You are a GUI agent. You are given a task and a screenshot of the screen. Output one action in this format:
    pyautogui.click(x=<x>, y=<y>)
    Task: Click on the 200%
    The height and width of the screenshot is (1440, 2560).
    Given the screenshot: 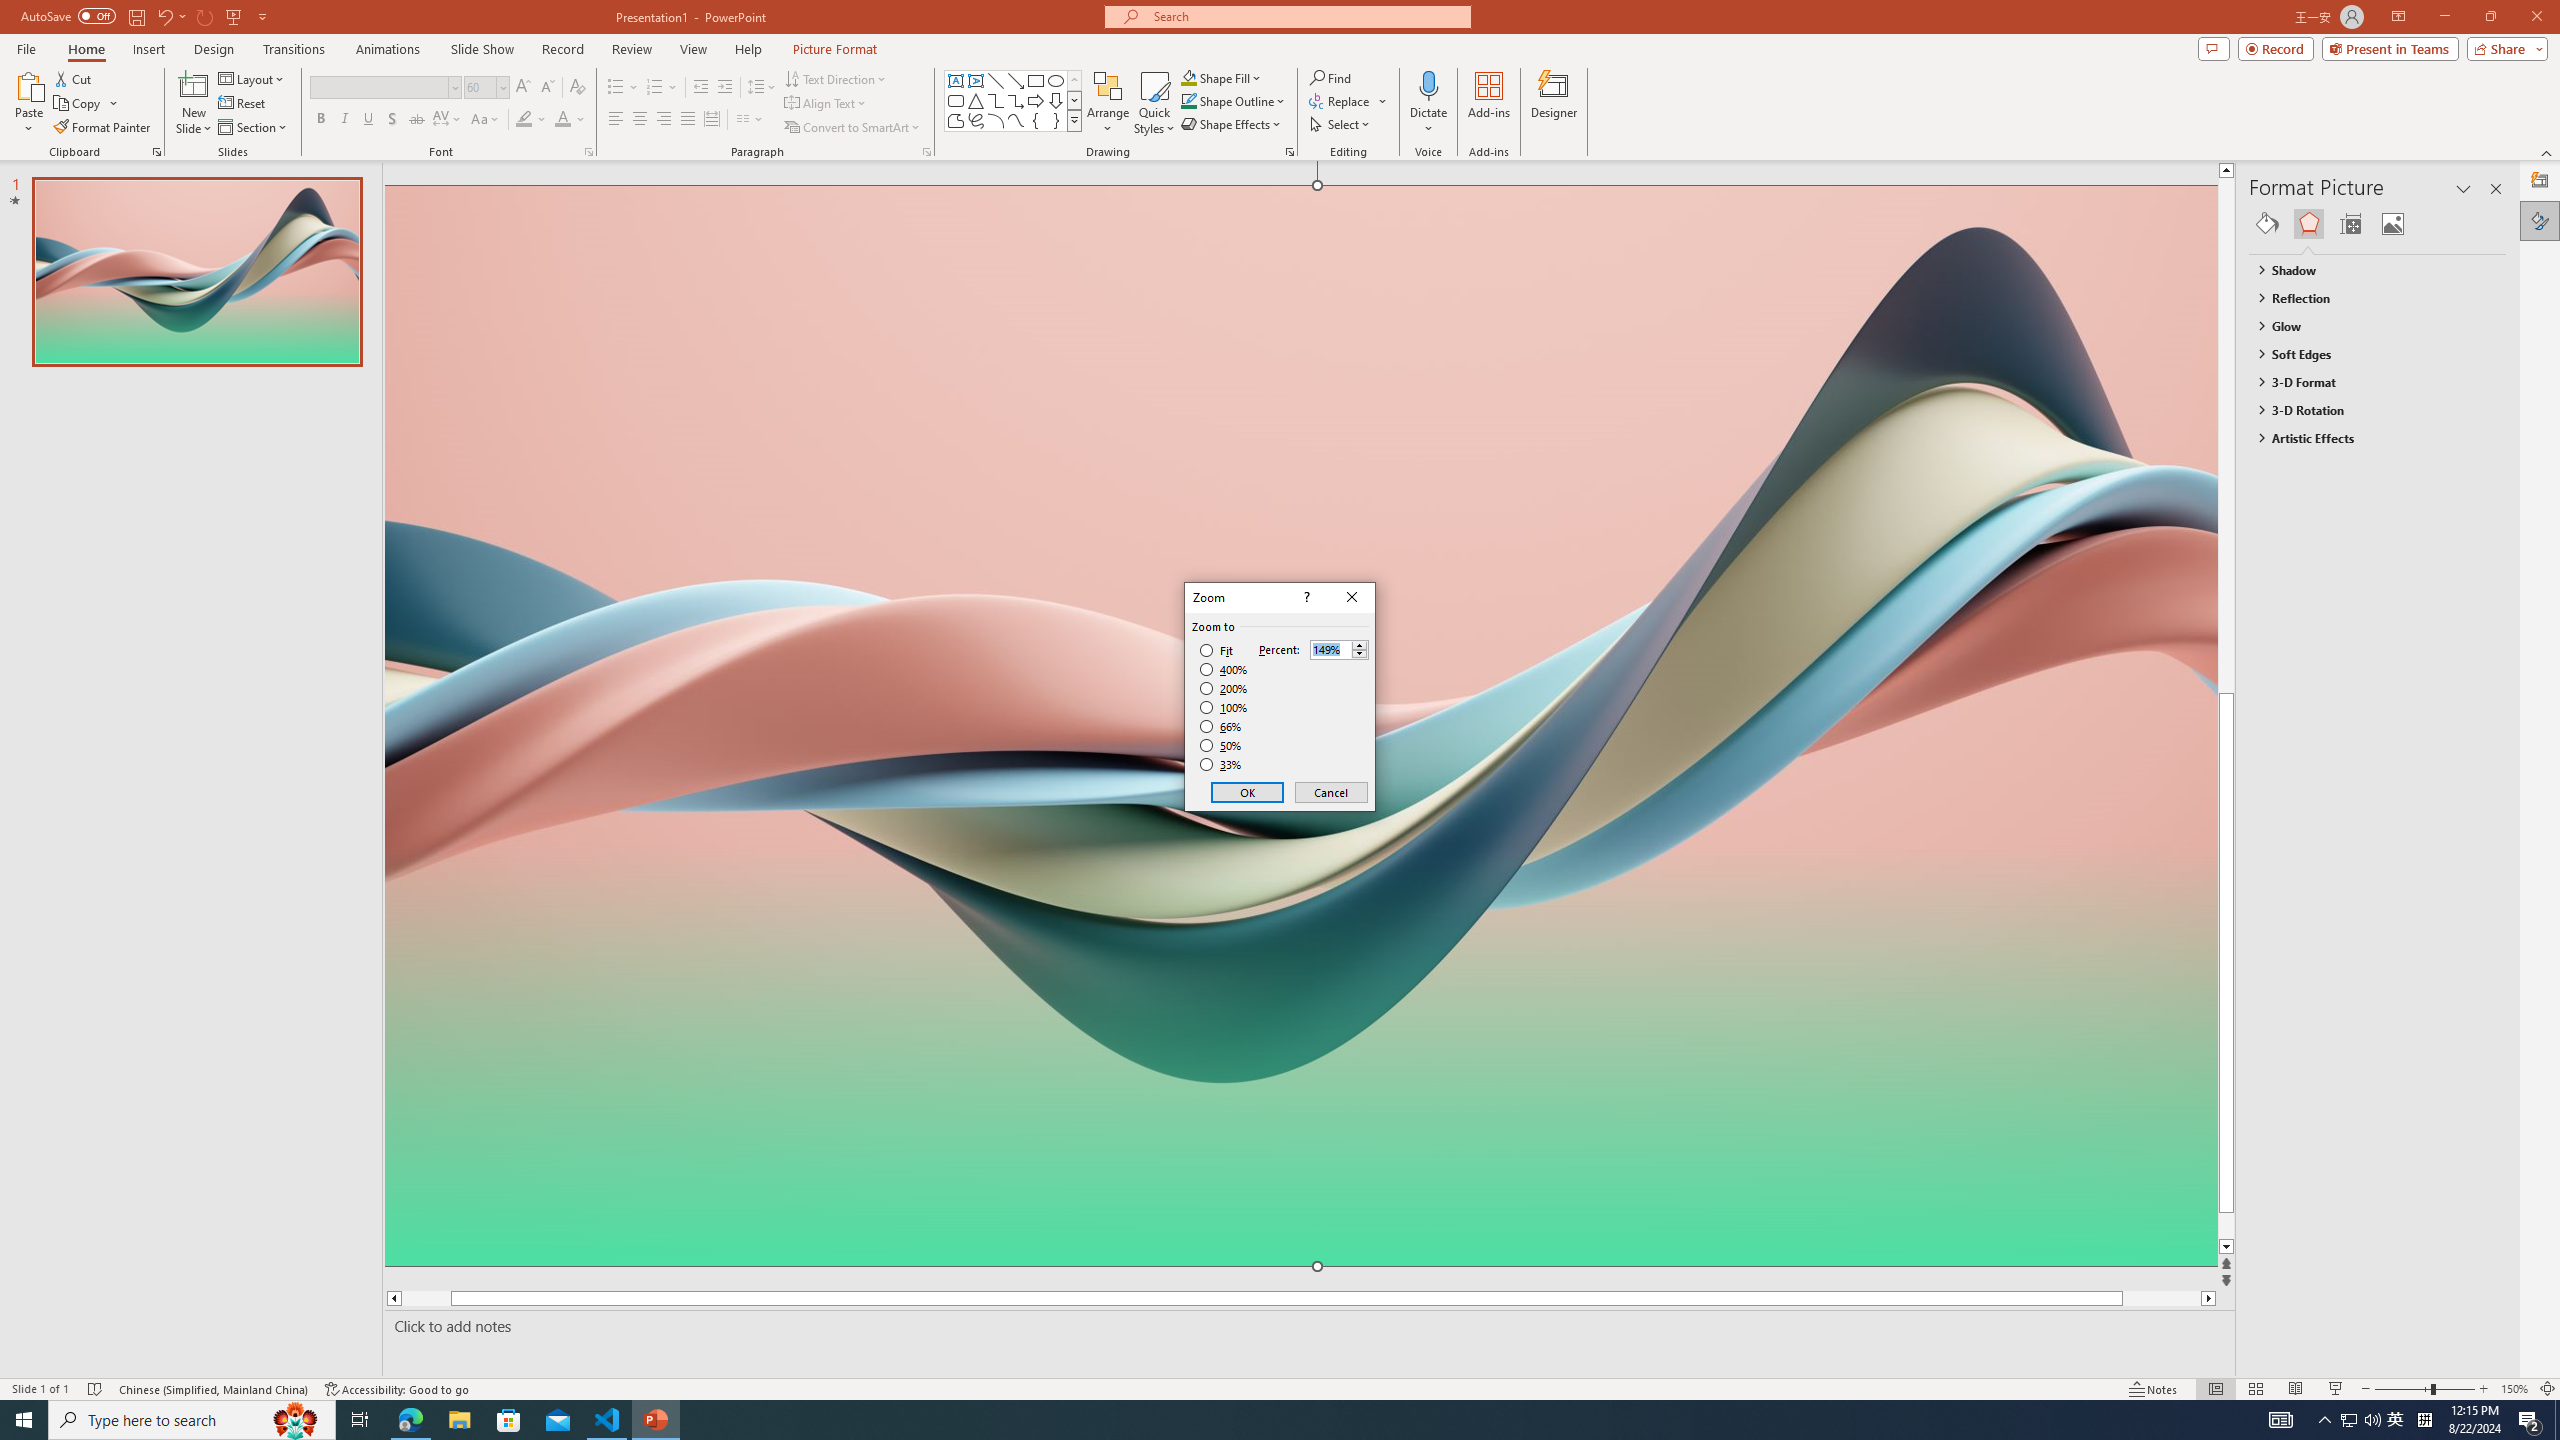 What is the action you would take?
    pyautogui.click(x=1224, y=688)
    